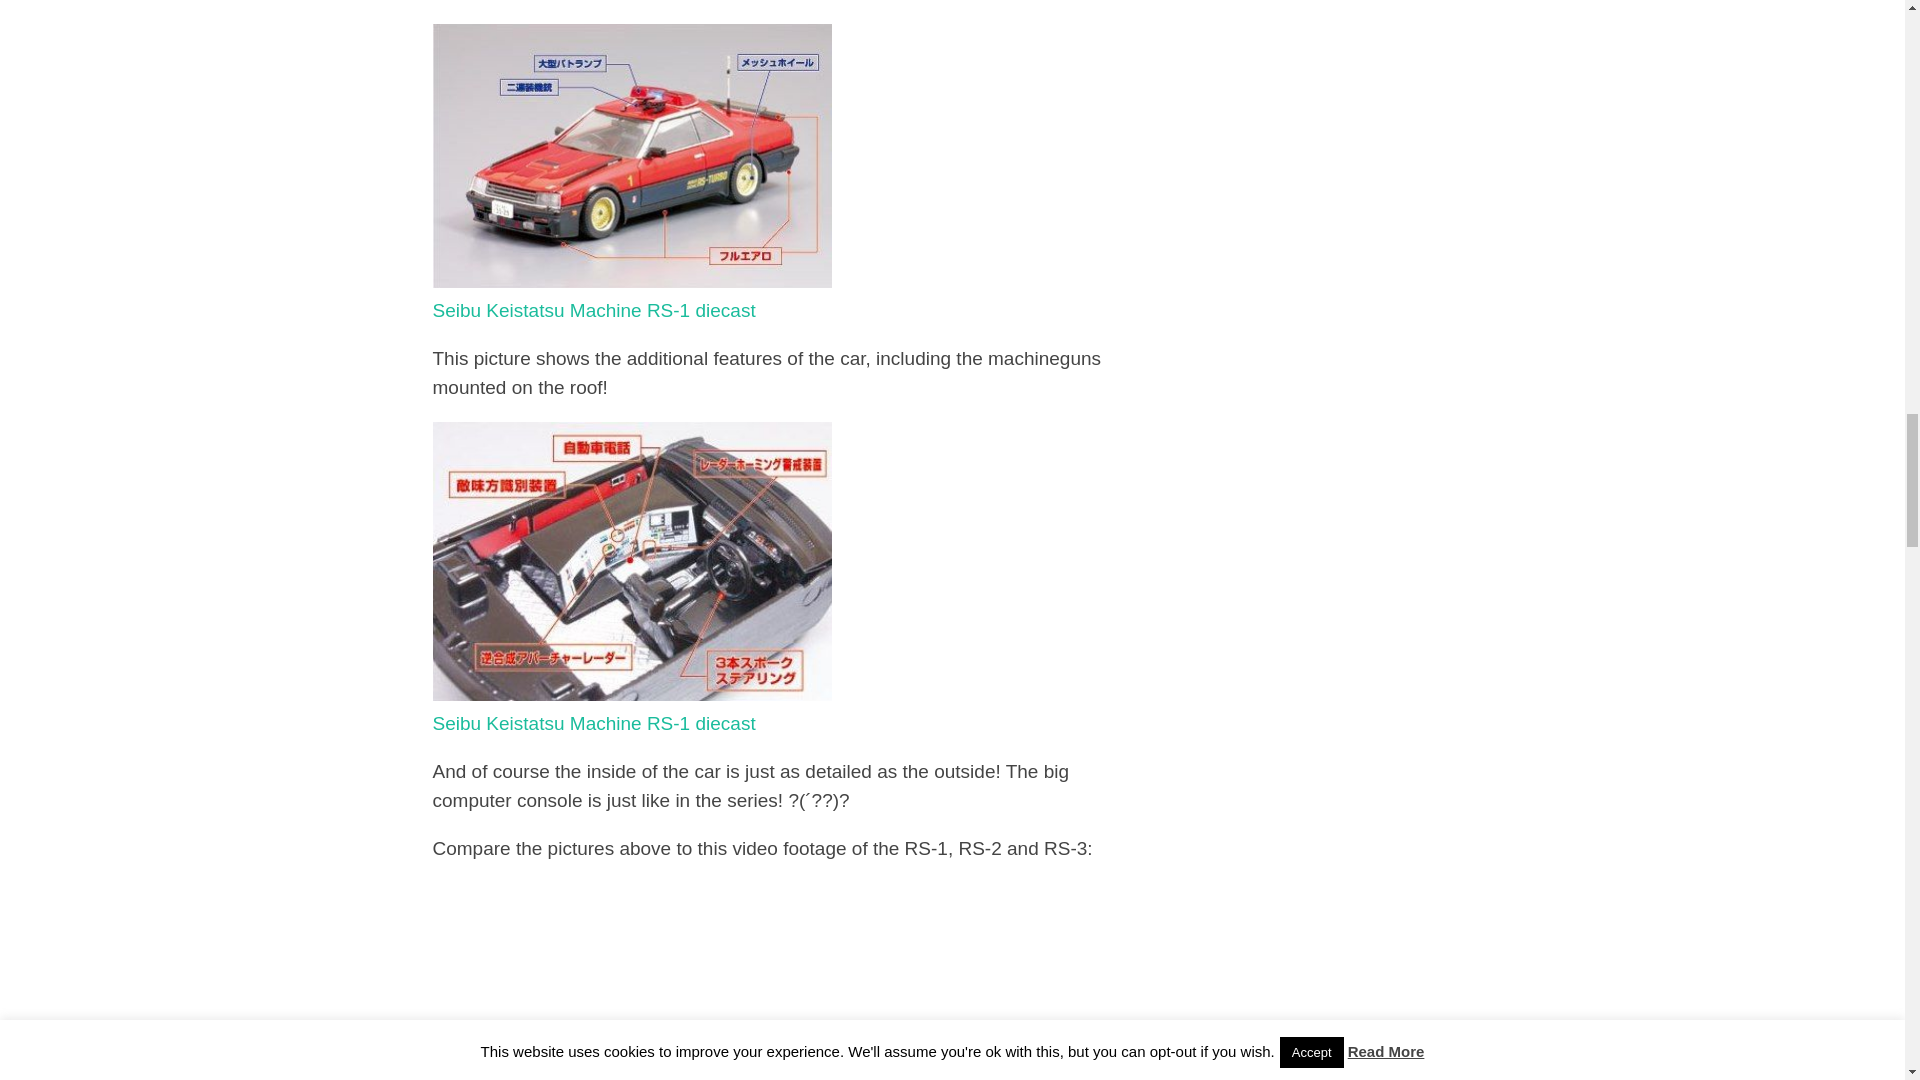 The width and height of the screenshot is (1920, 1080). I want to click on Seibu Keistatsu Machine RS-1 diecast, so click(632, 708).